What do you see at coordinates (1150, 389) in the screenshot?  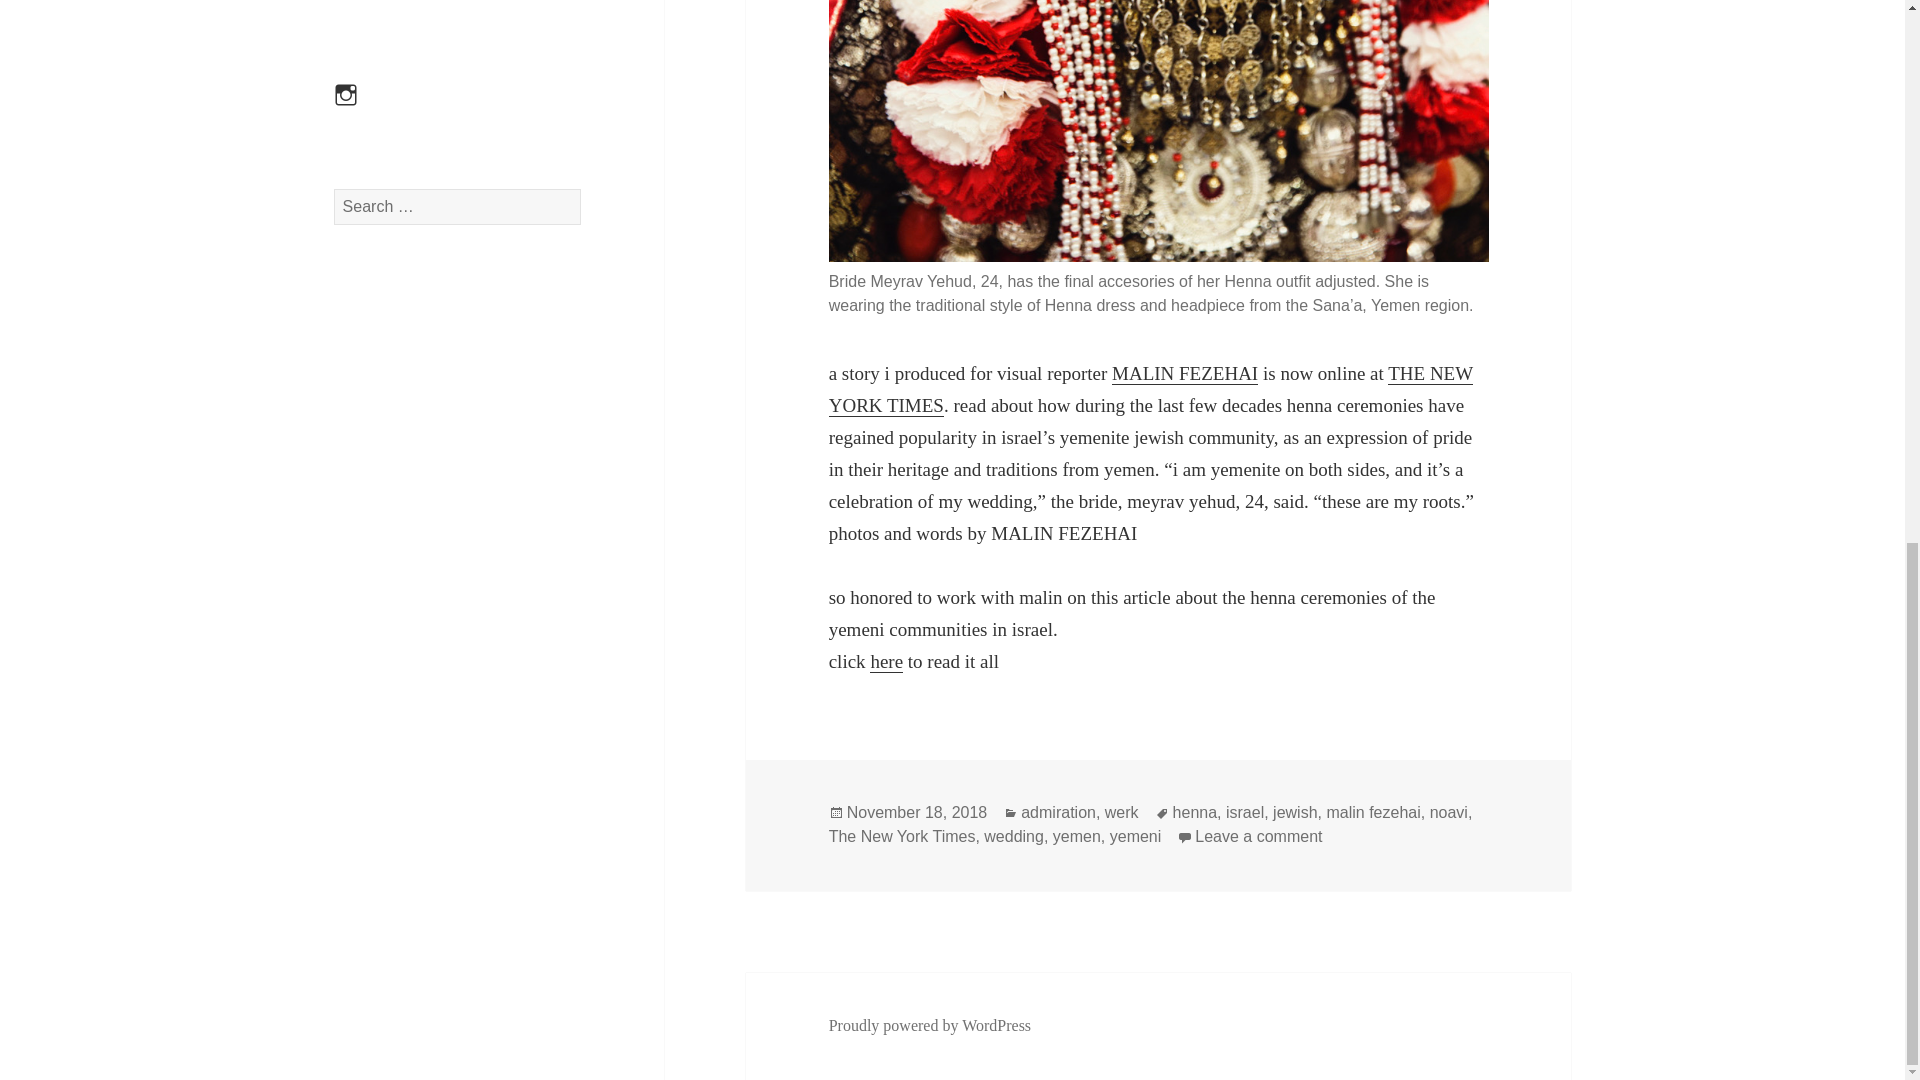 I see `malin fezehai` at bounding box center [1150, 389].